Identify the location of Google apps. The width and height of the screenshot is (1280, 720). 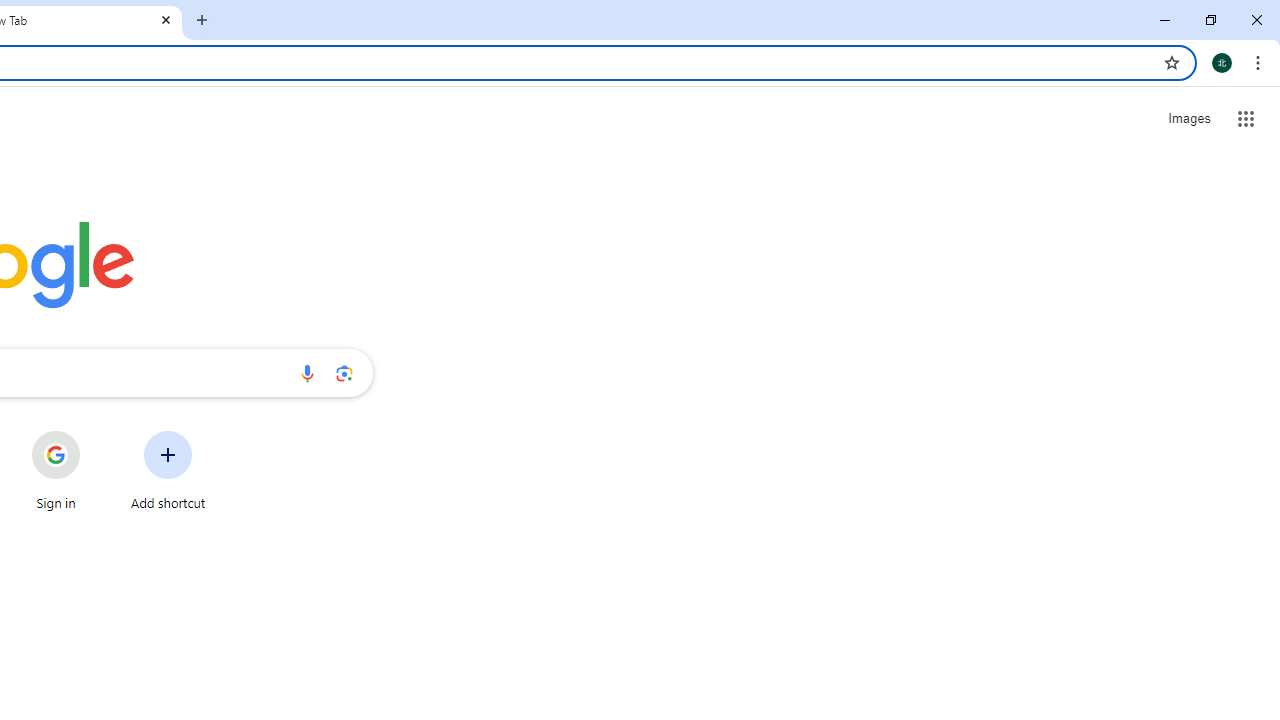
(1246, 118).